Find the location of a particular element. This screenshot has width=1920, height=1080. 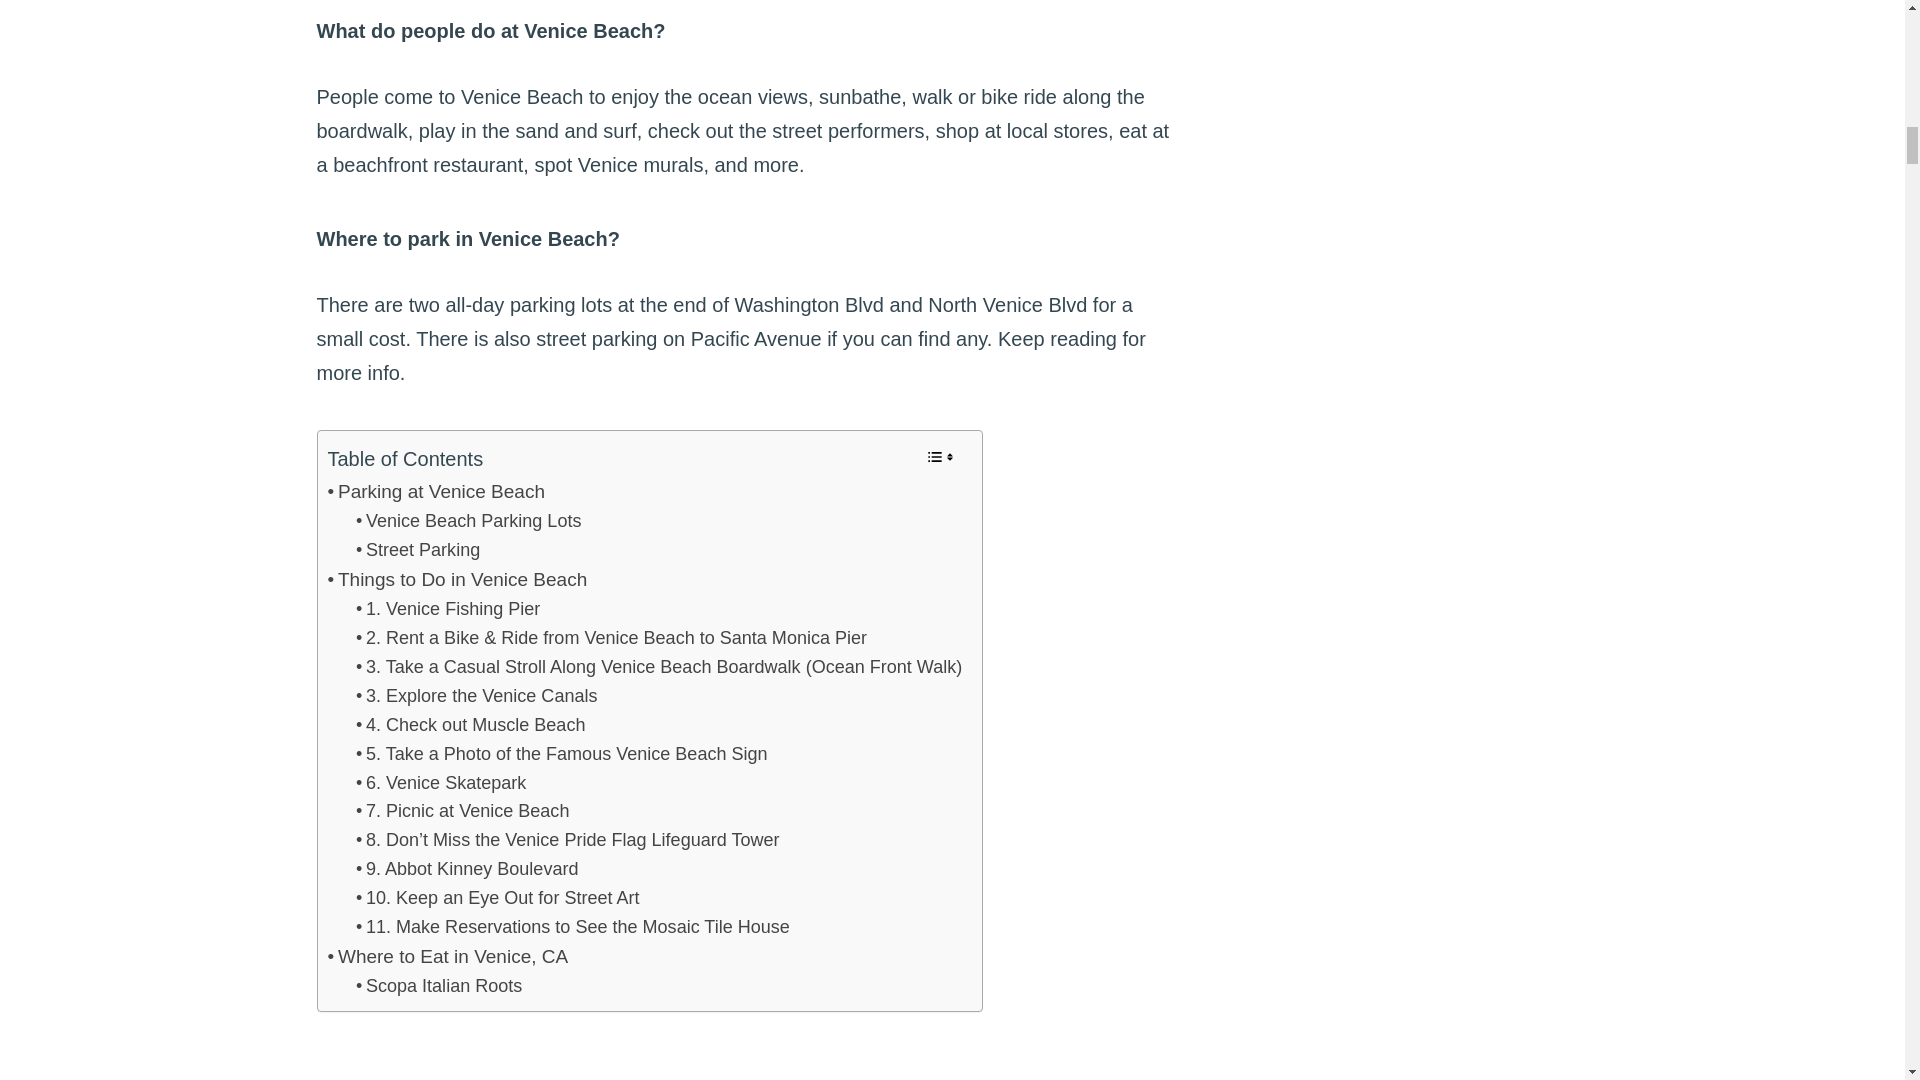

3. Explore the Venice Canals is located at coordinates (476, 696).